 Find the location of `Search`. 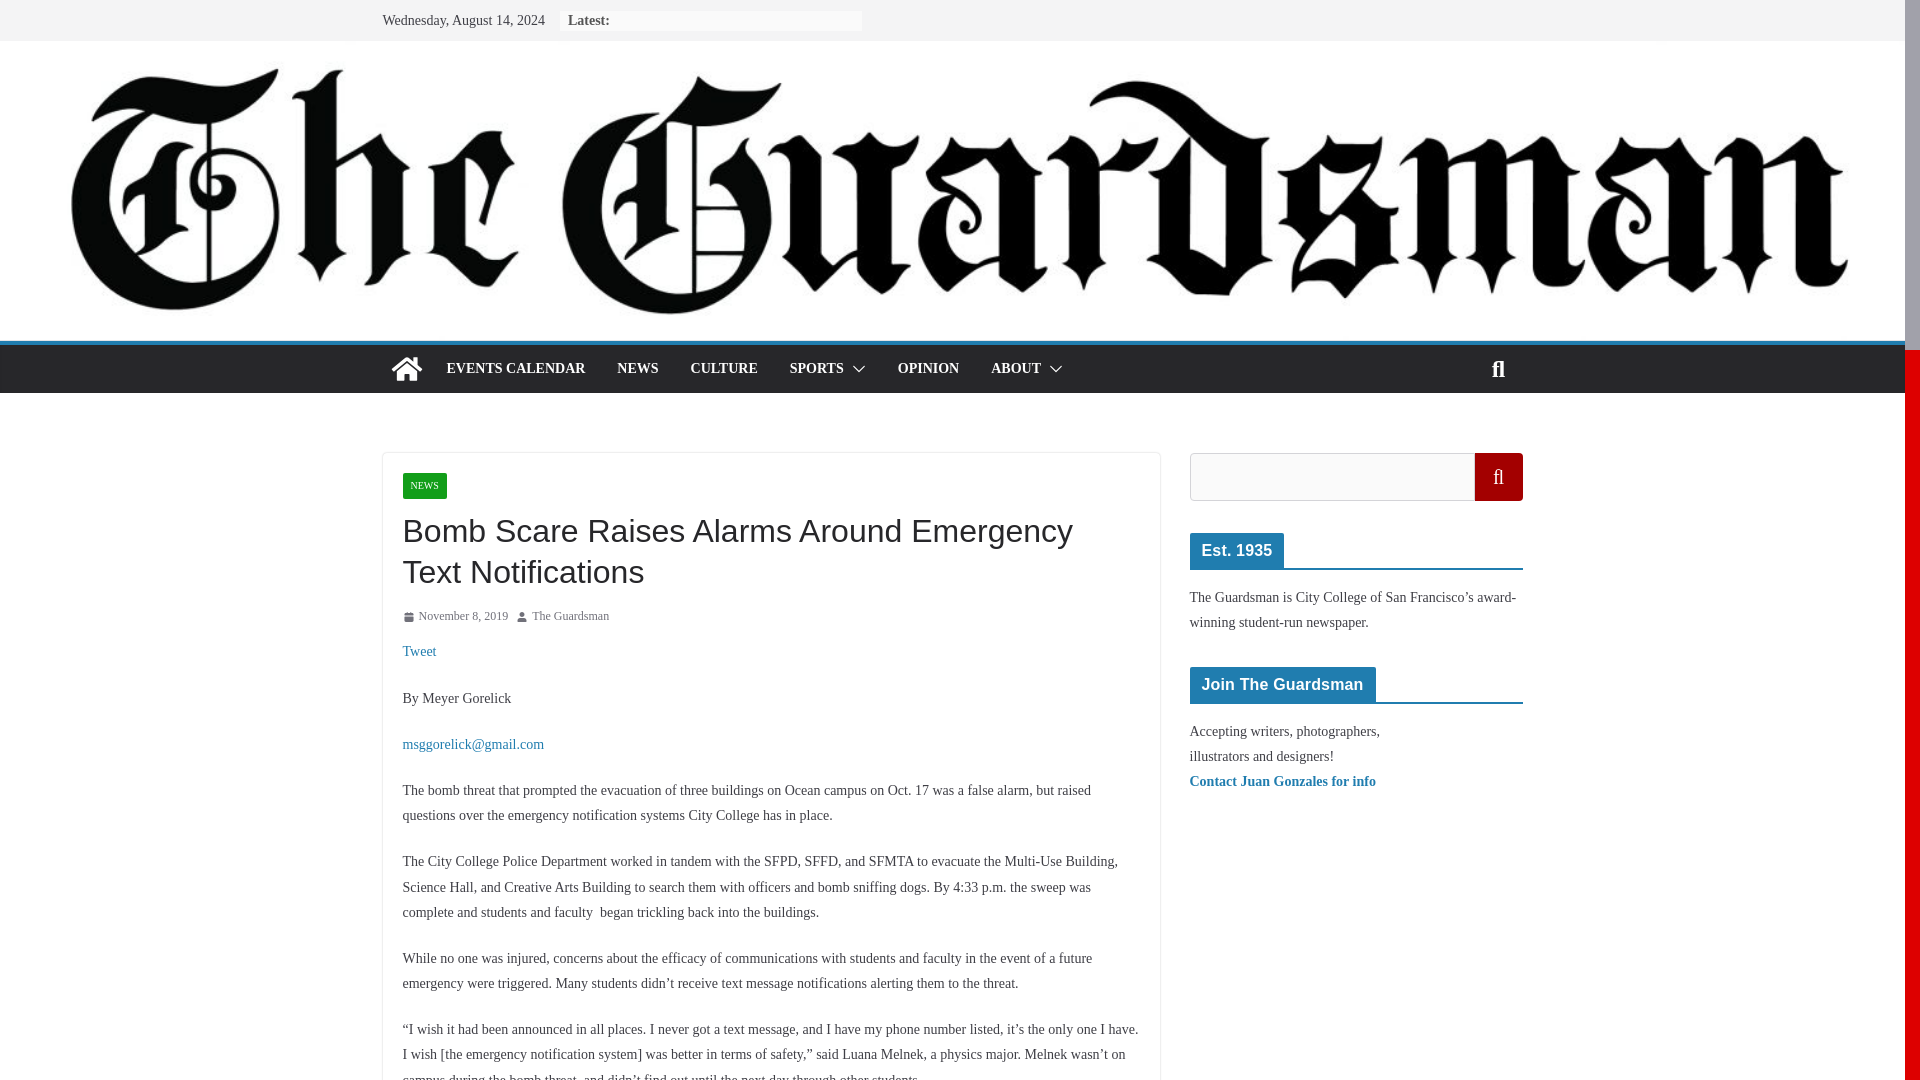

Search is located at coordinates (1498, 476).